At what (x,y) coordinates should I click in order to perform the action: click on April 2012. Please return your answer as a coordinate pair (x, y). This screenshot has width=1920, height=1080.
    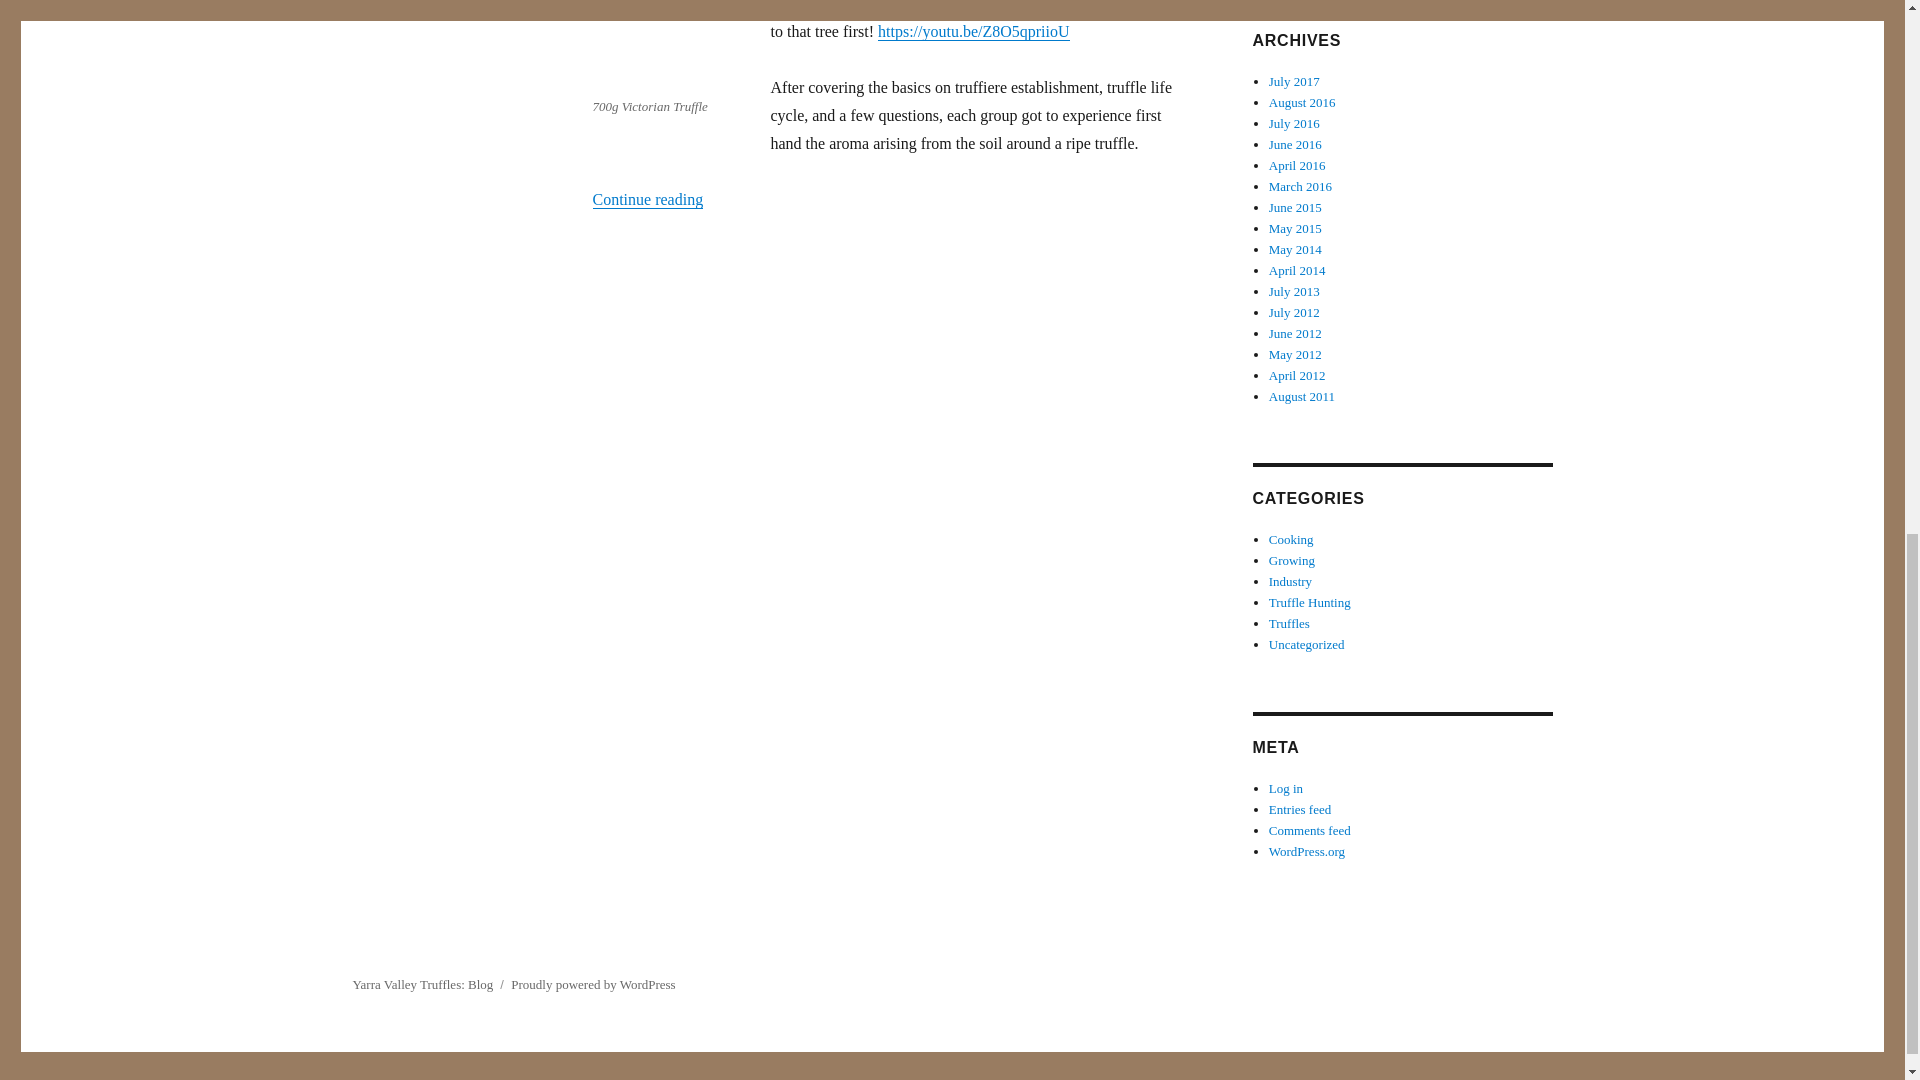
    Looking at the image, I should click on (1298, 376).